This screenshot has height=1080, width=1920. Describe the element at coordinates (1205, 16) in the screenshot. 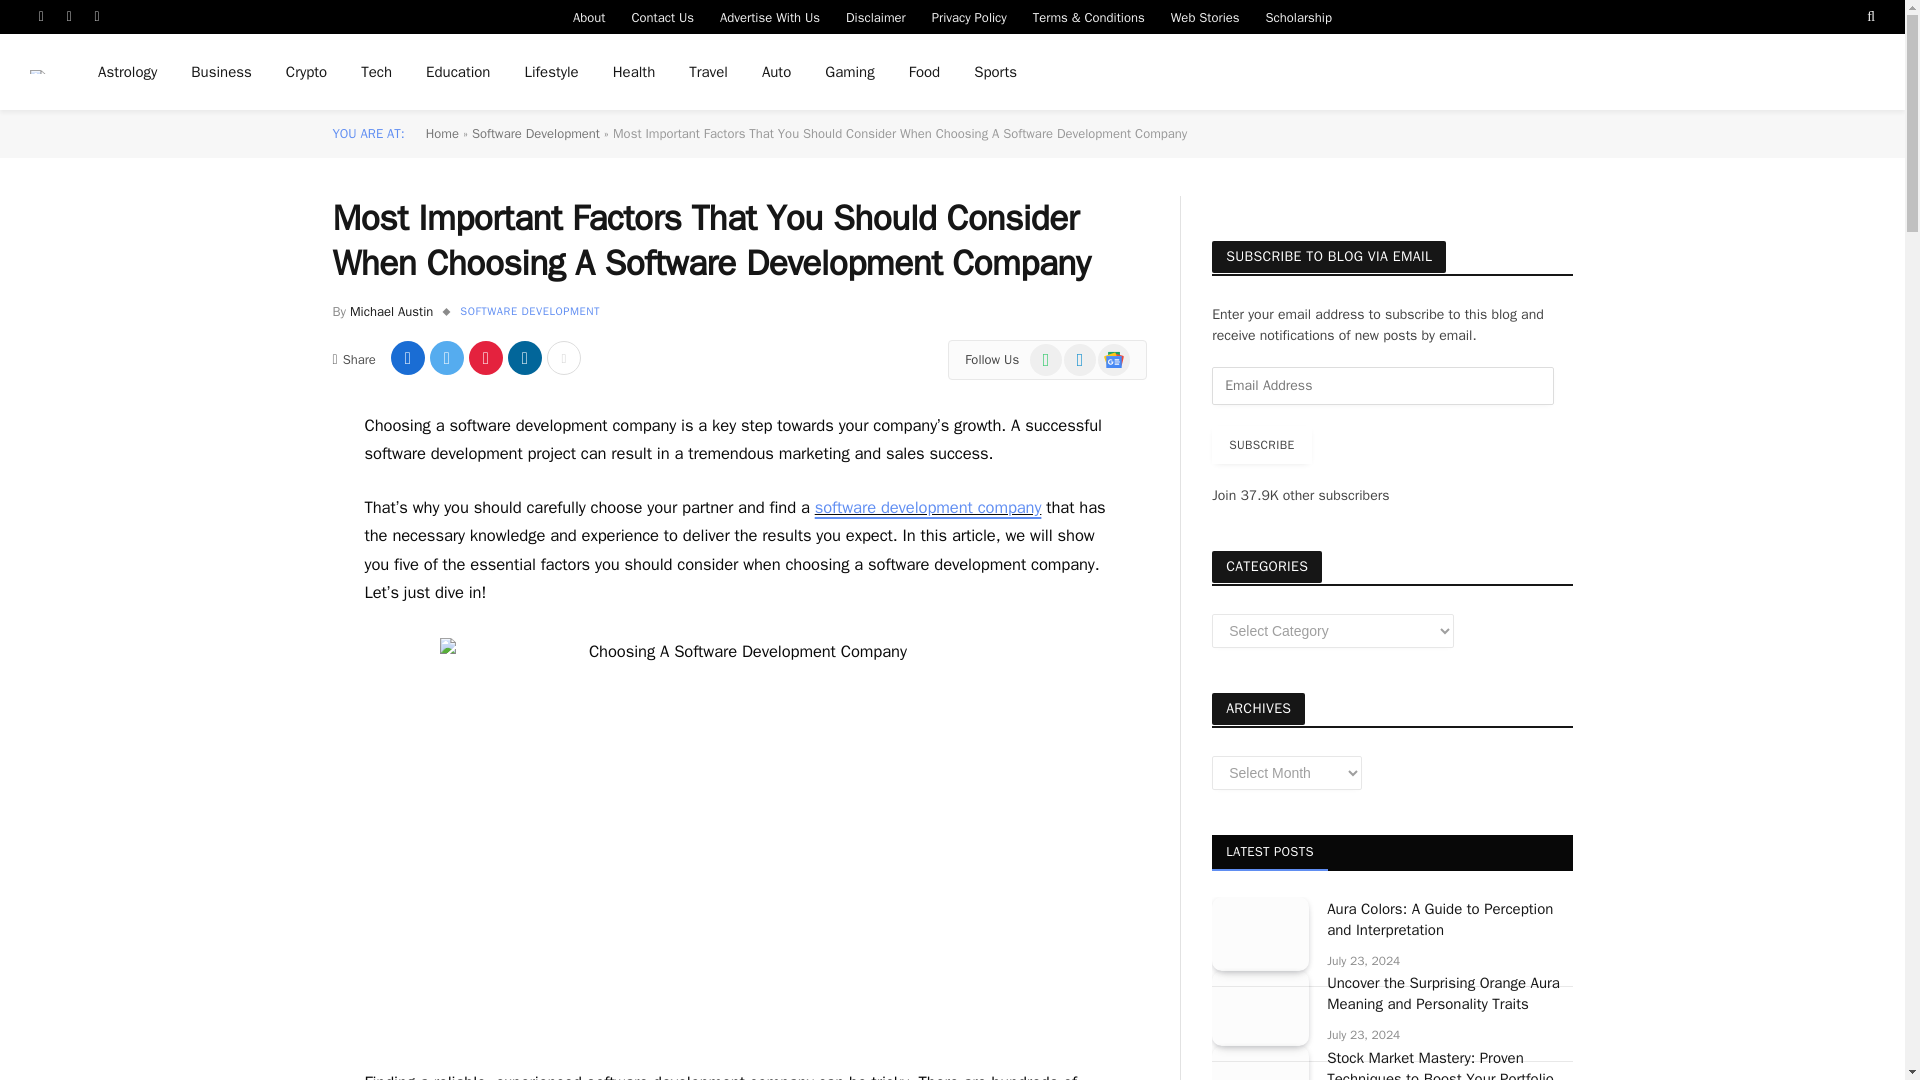

I see `Web Stories` at that location.